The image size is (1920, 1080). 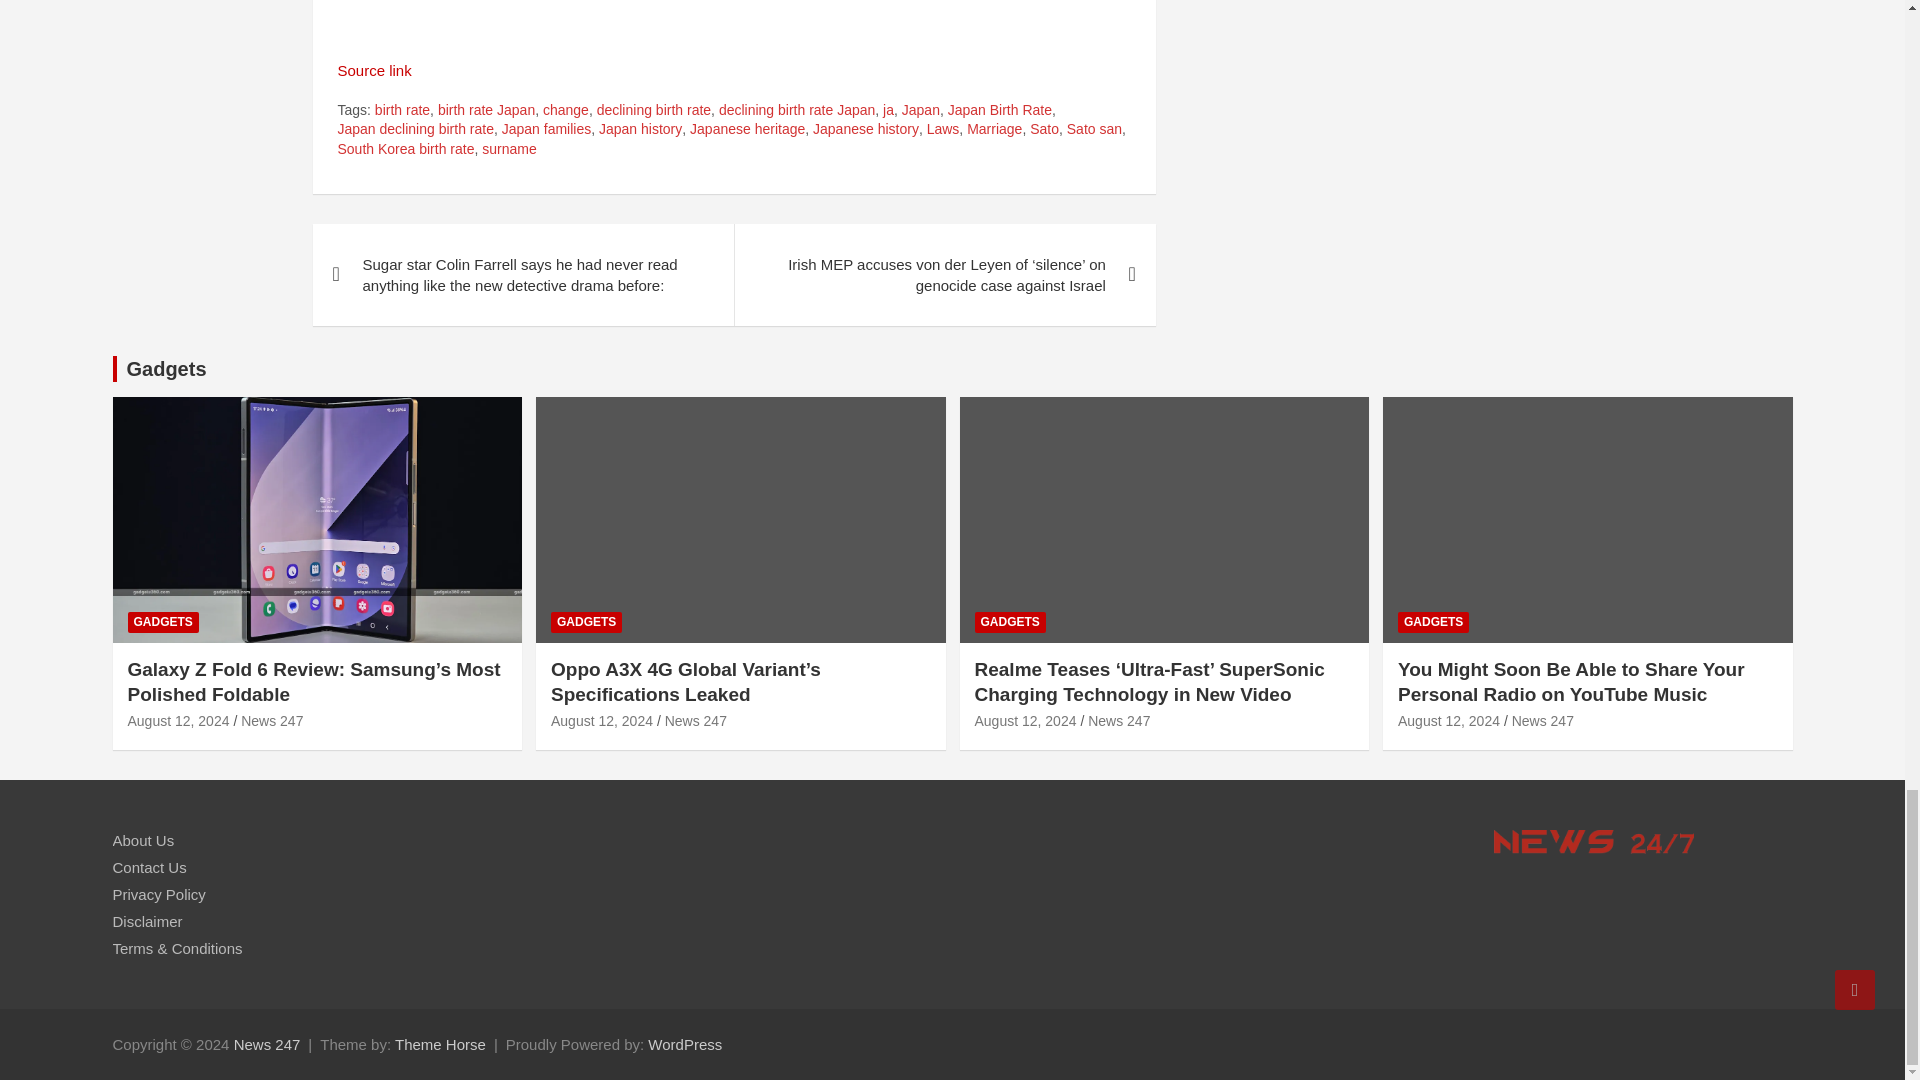 I want to click on Marriage, so click(x=994, y=130).